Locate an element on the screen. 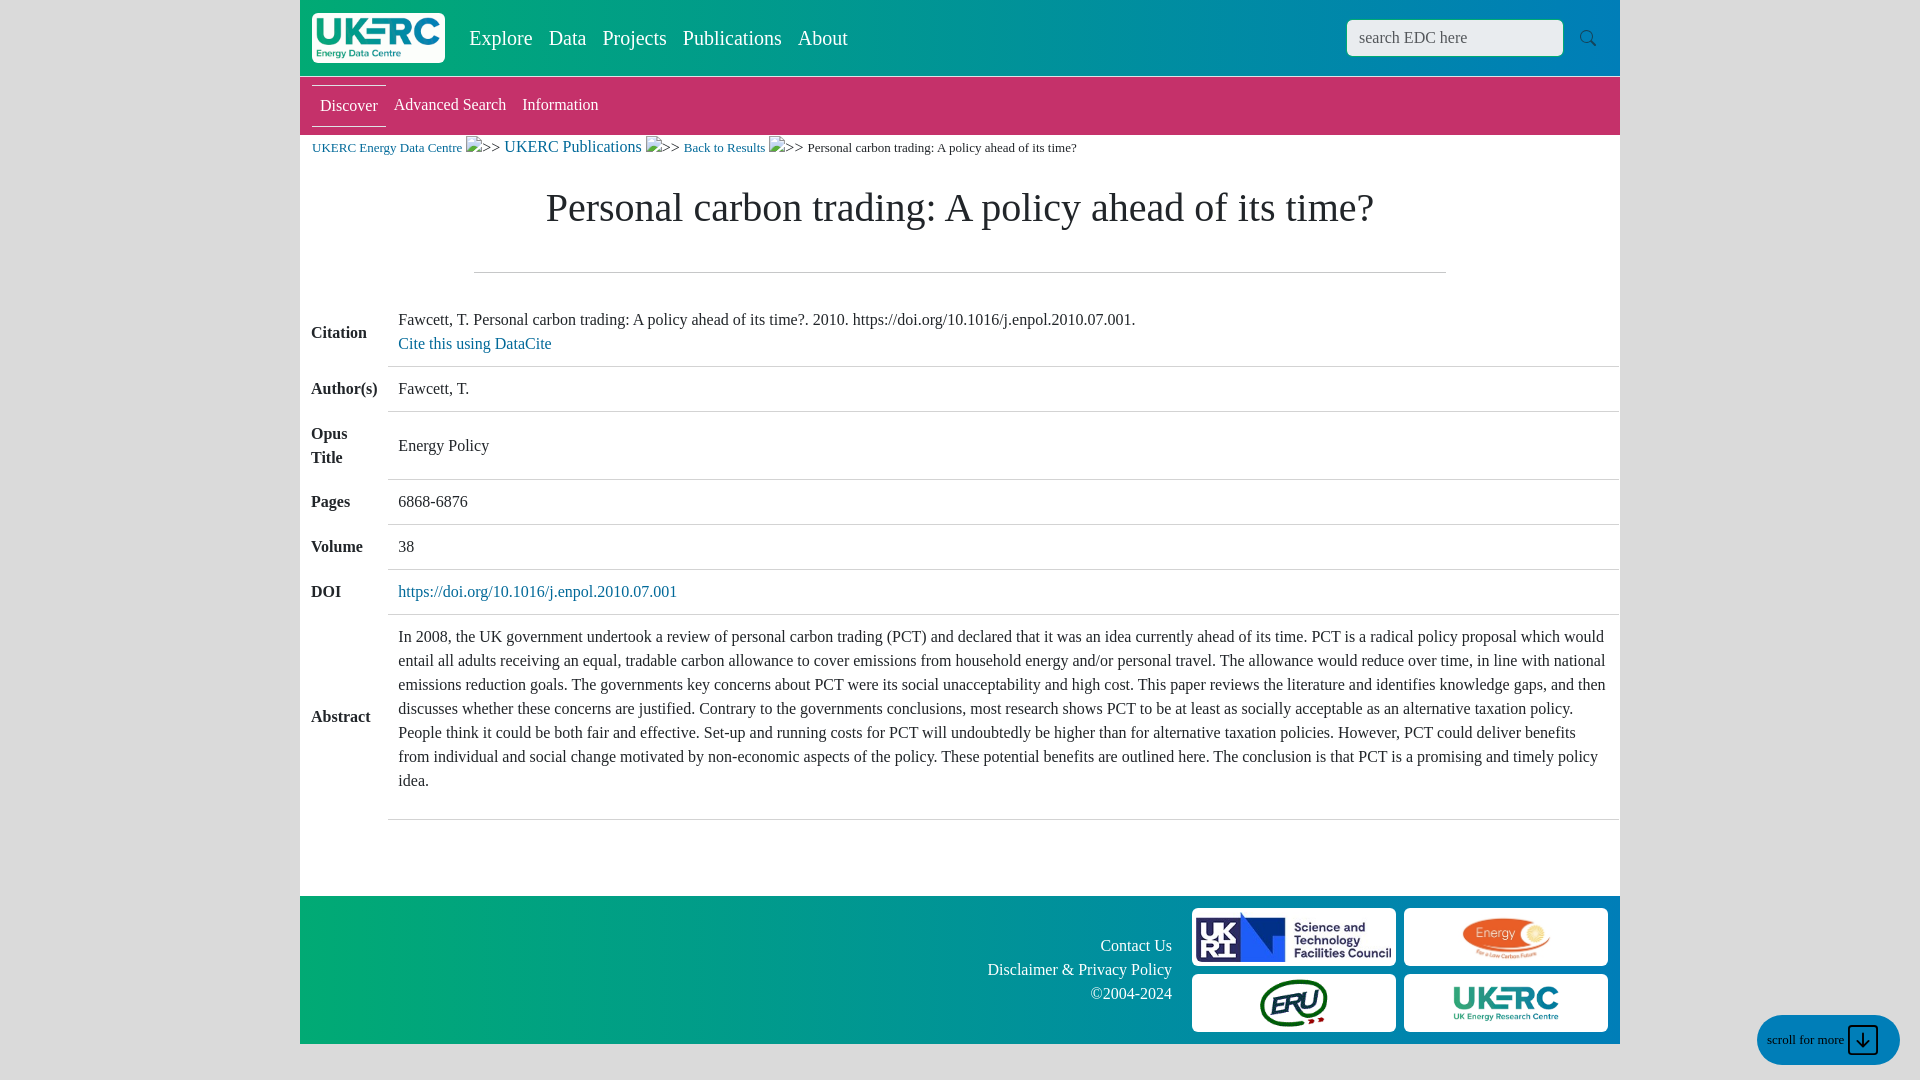 The image size is (1920, 1080). Go is located at coordinates (1588, 37).